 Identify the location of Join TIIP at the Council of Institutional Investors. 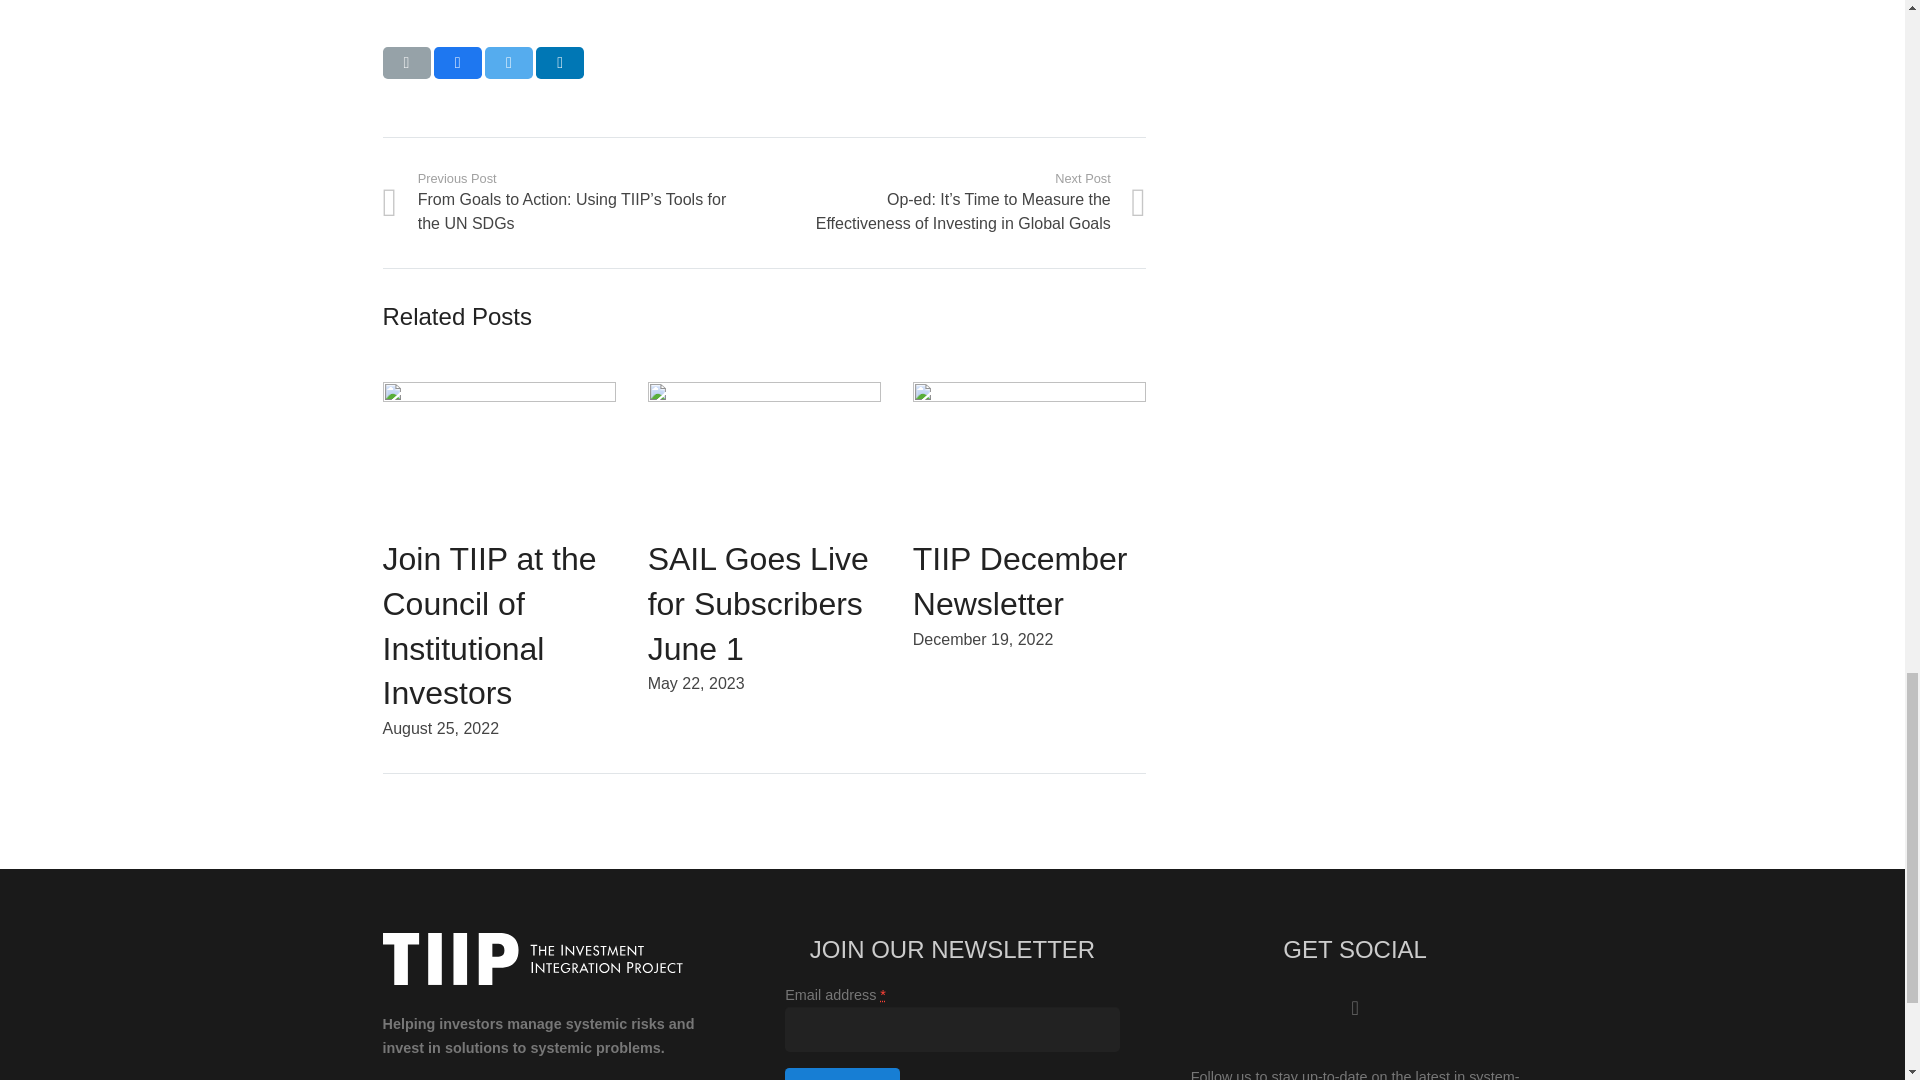
(488, 626).